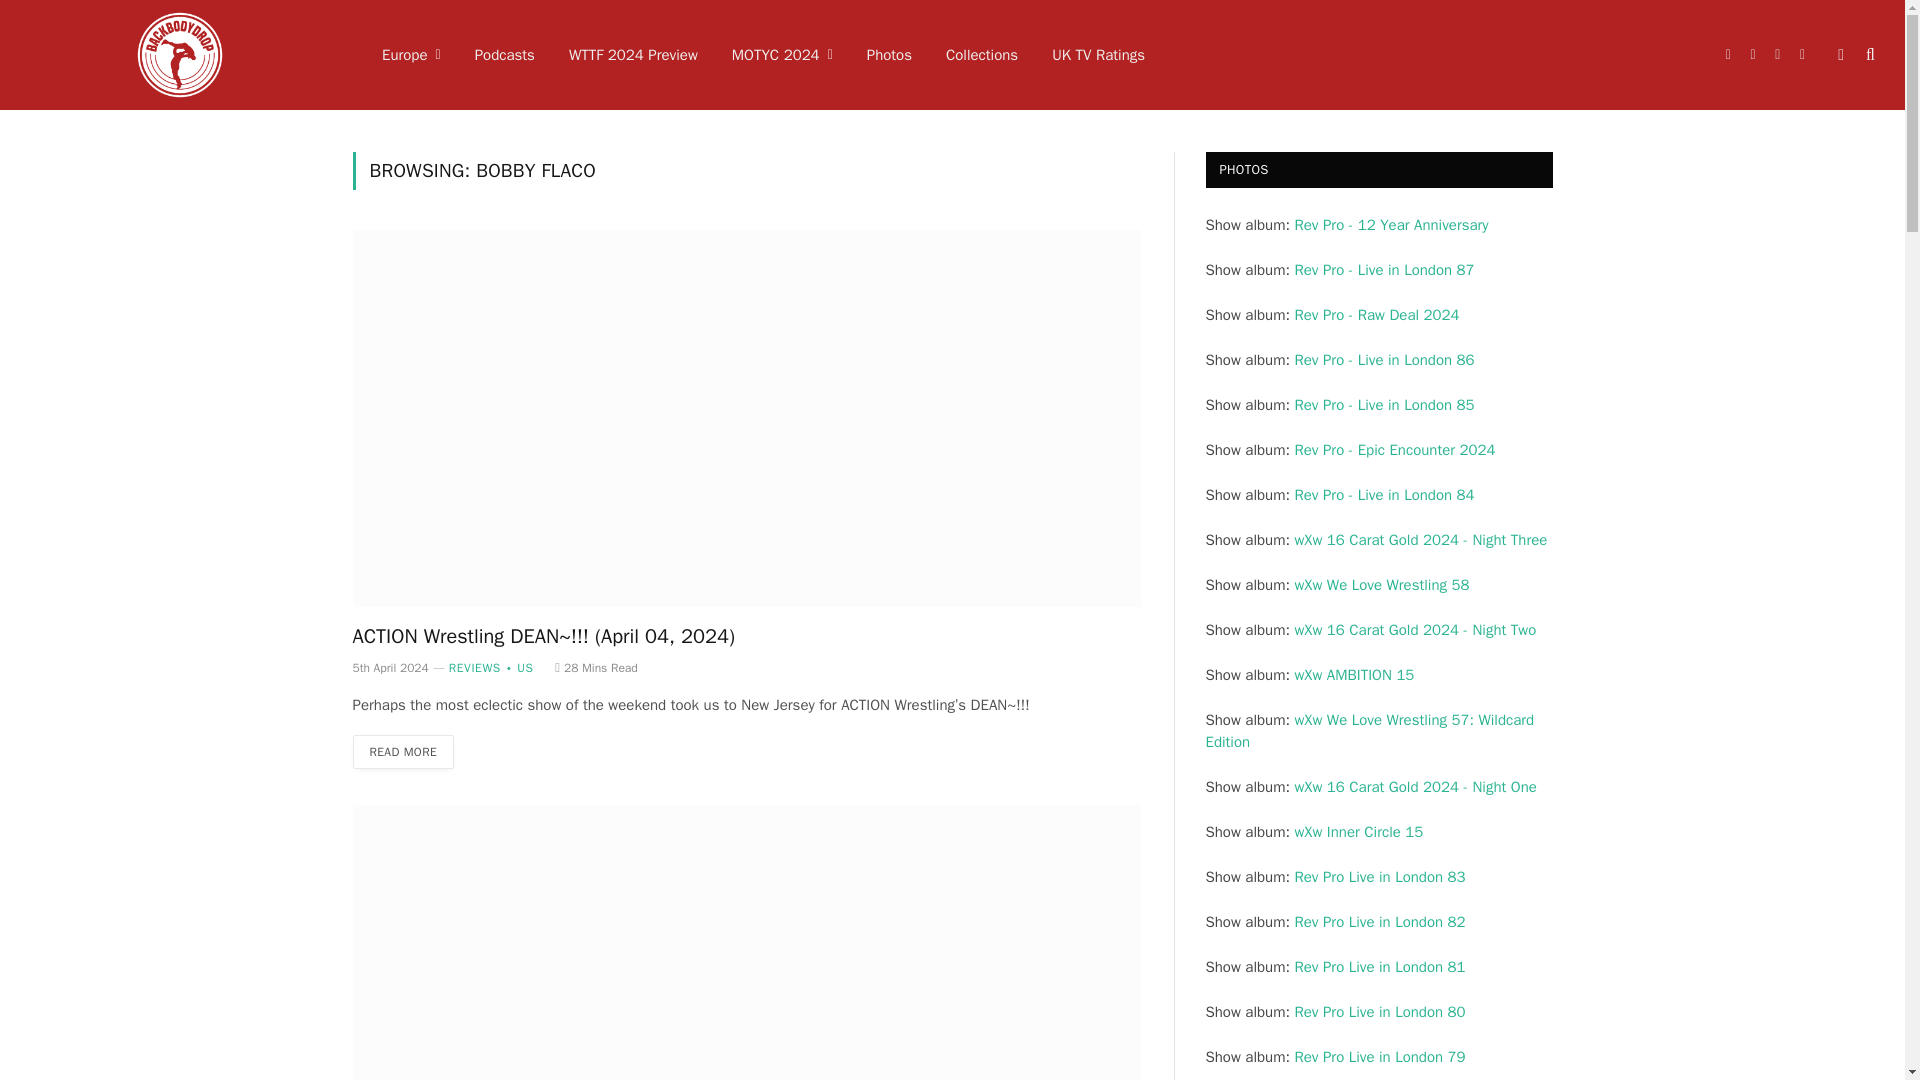 This screenshot has height=1080, width=1920. What do you see at coordinates (1098, 55) in the screenshot?
I see `UK TV Ratings` at bounding box center [1098, 55].